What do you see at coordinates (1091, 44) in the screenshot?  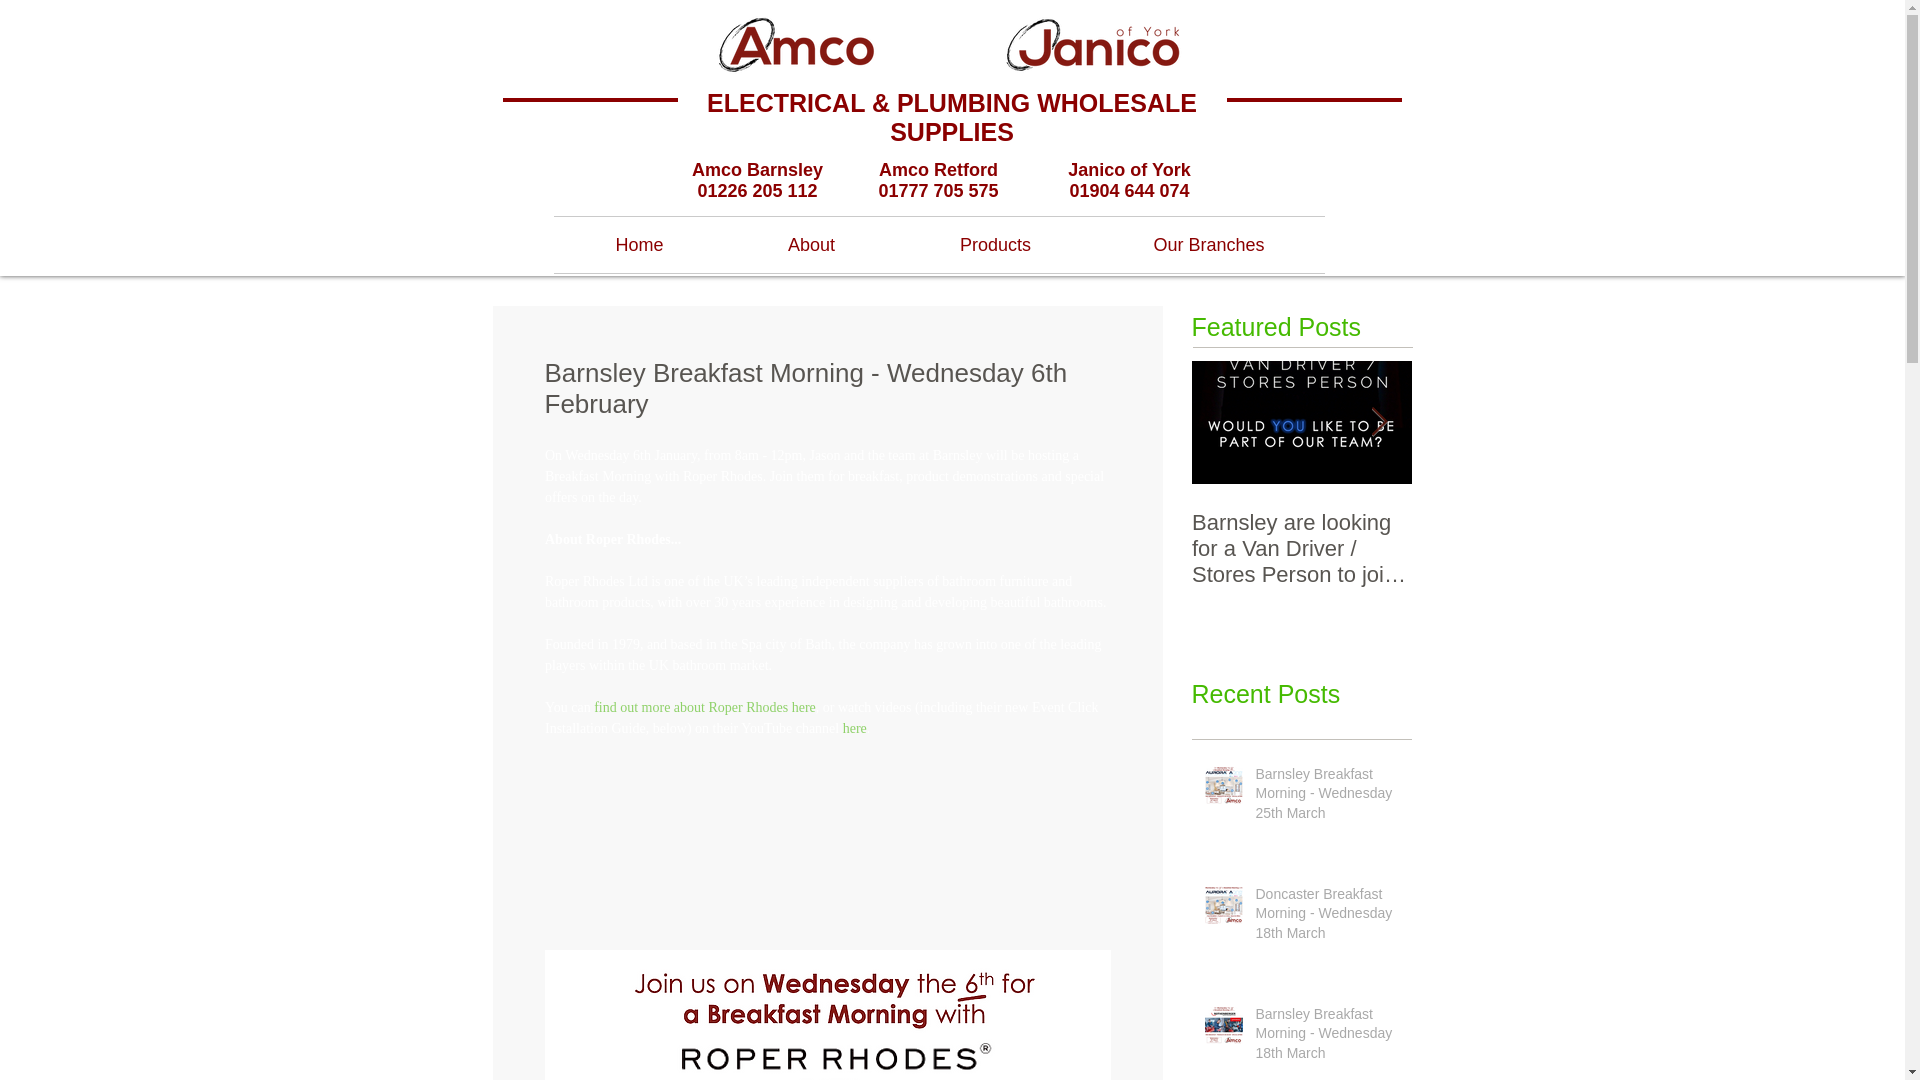 I see `Janico-05.png` at bounding box center [1091, 44].